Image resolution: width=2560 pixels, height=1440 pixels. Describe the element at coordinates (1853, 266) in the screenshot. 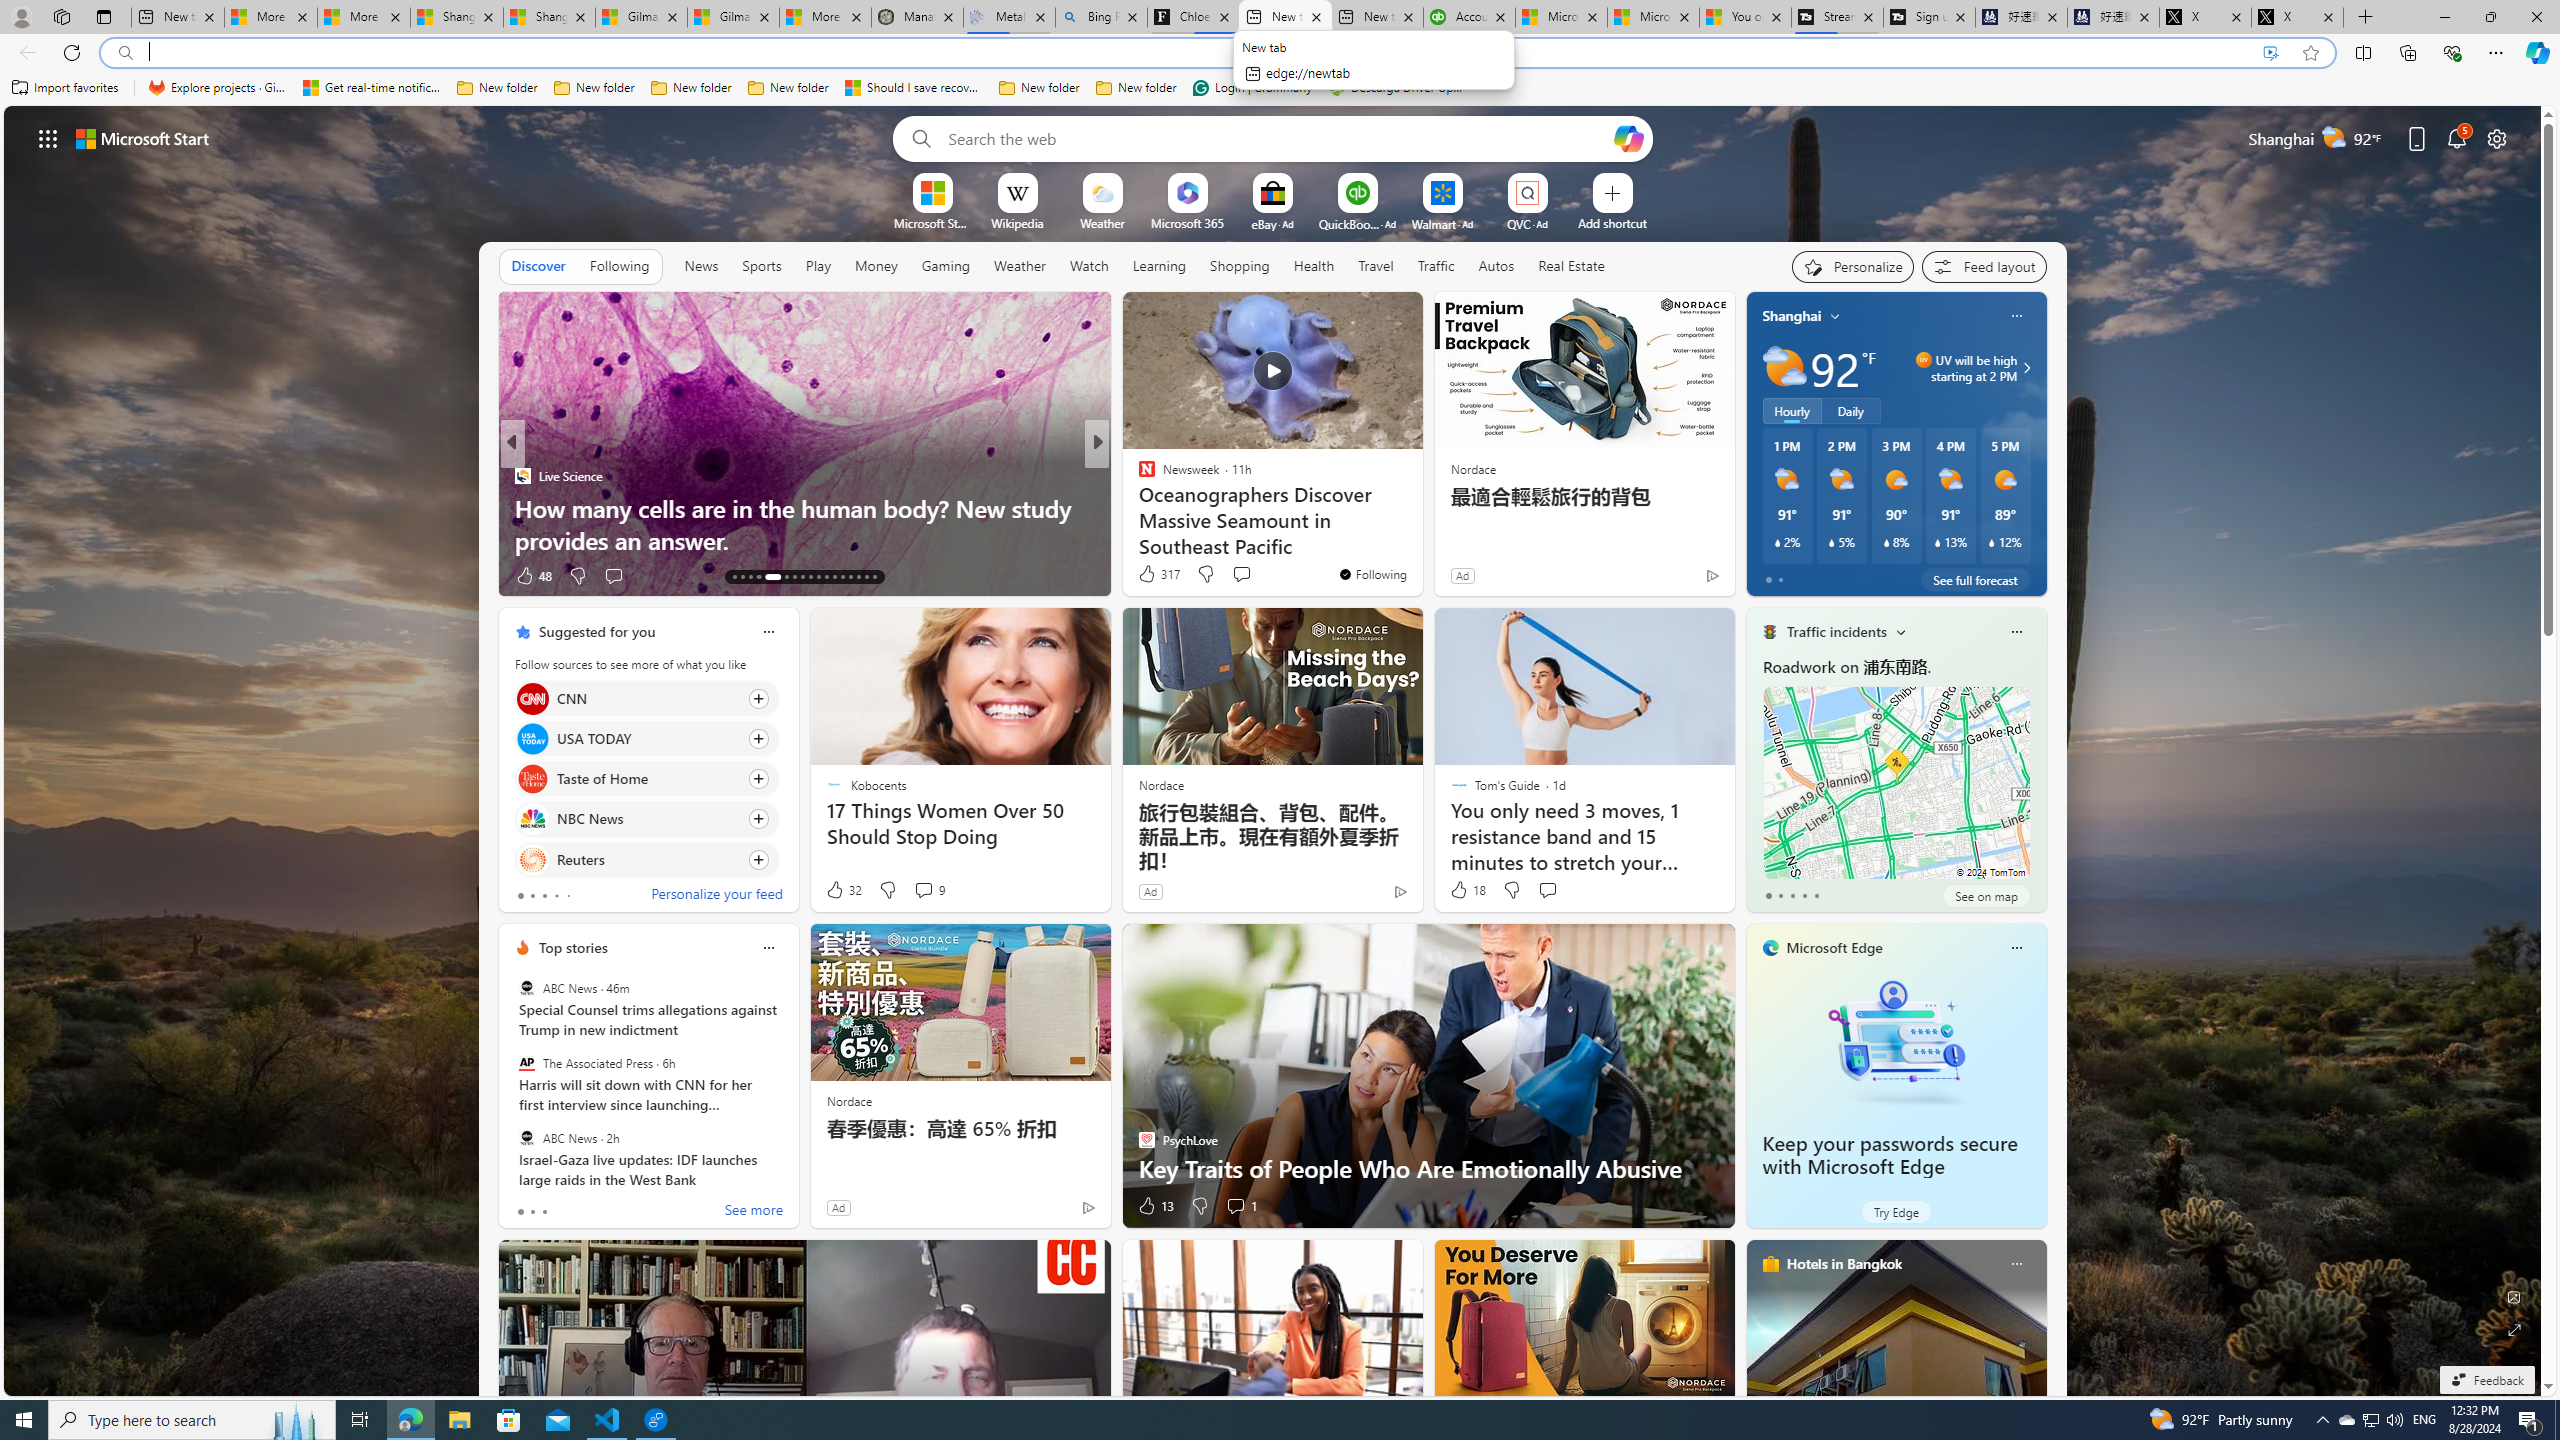

I see `Personalize your feed"` at that location.